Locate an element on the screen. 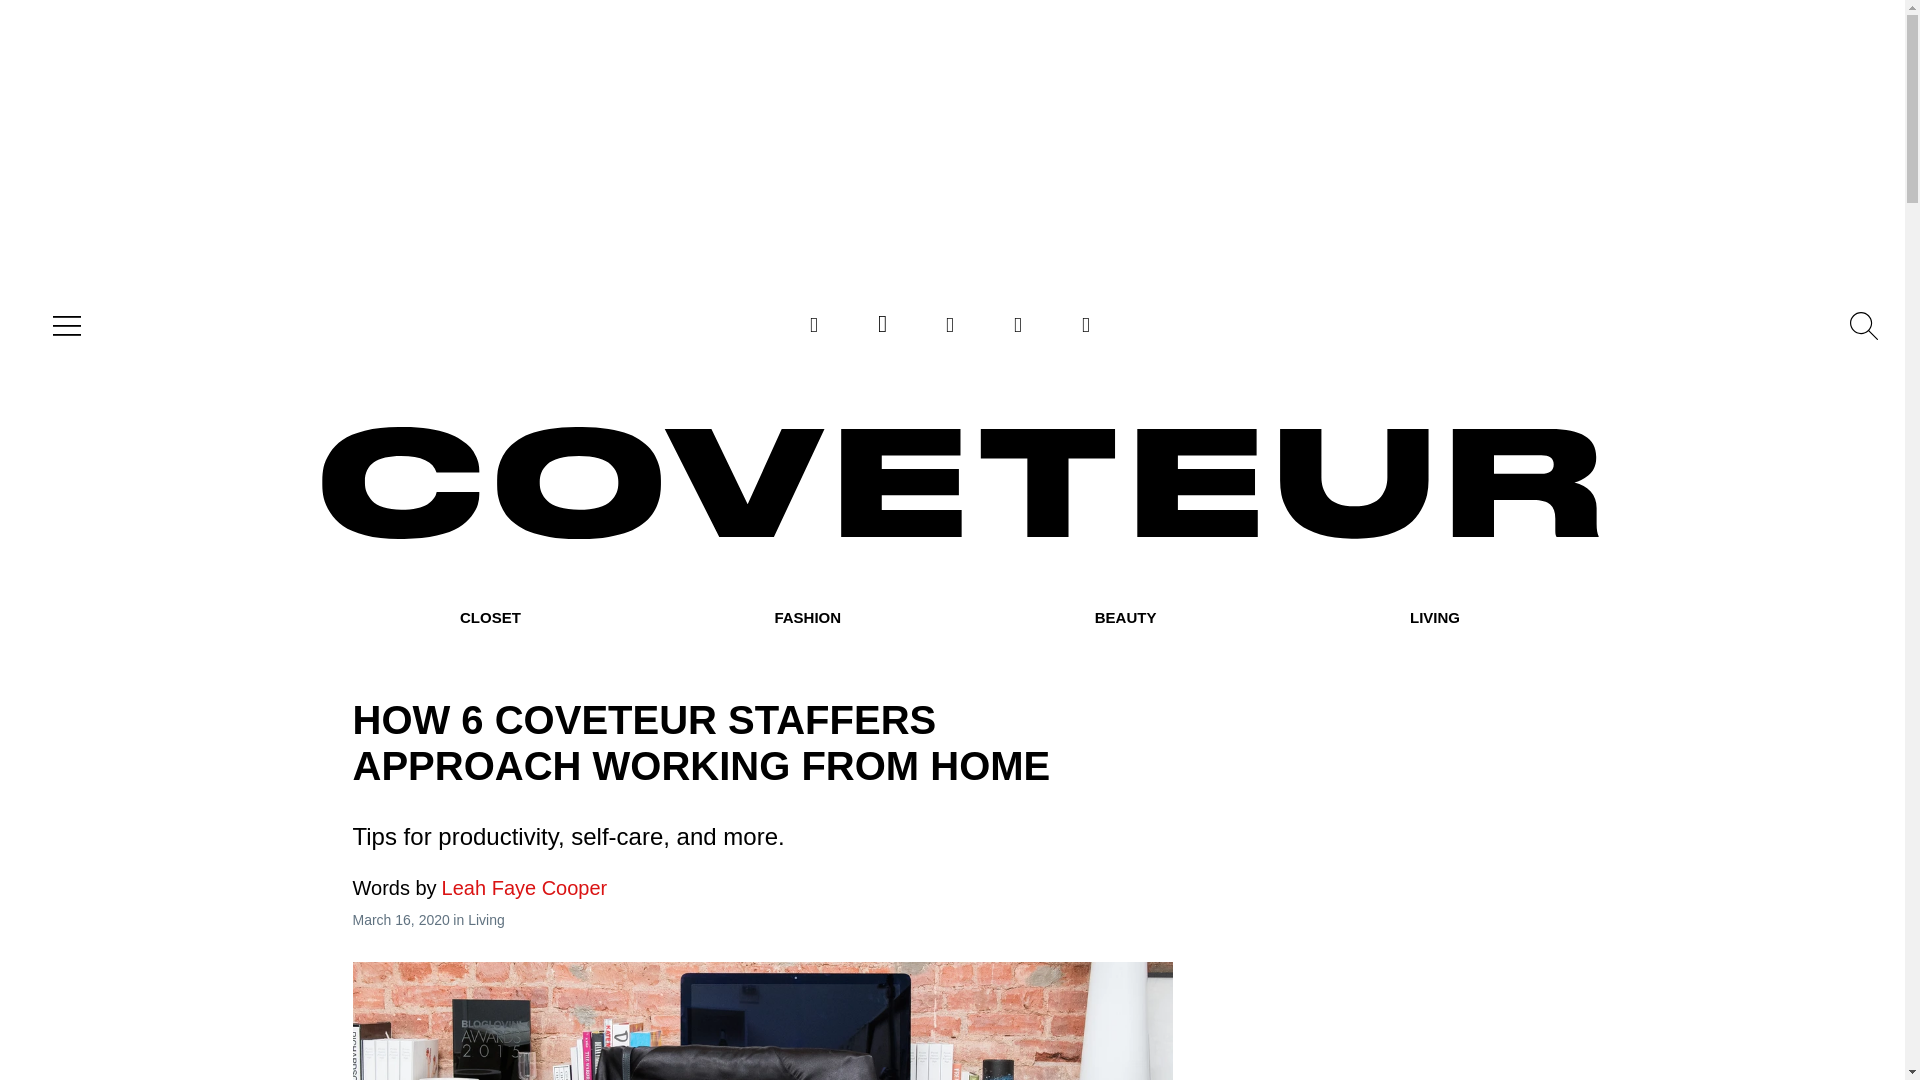 The width and height of the screenshot is (1920, 1080). CLOSET is located at coordinates (490, 618).